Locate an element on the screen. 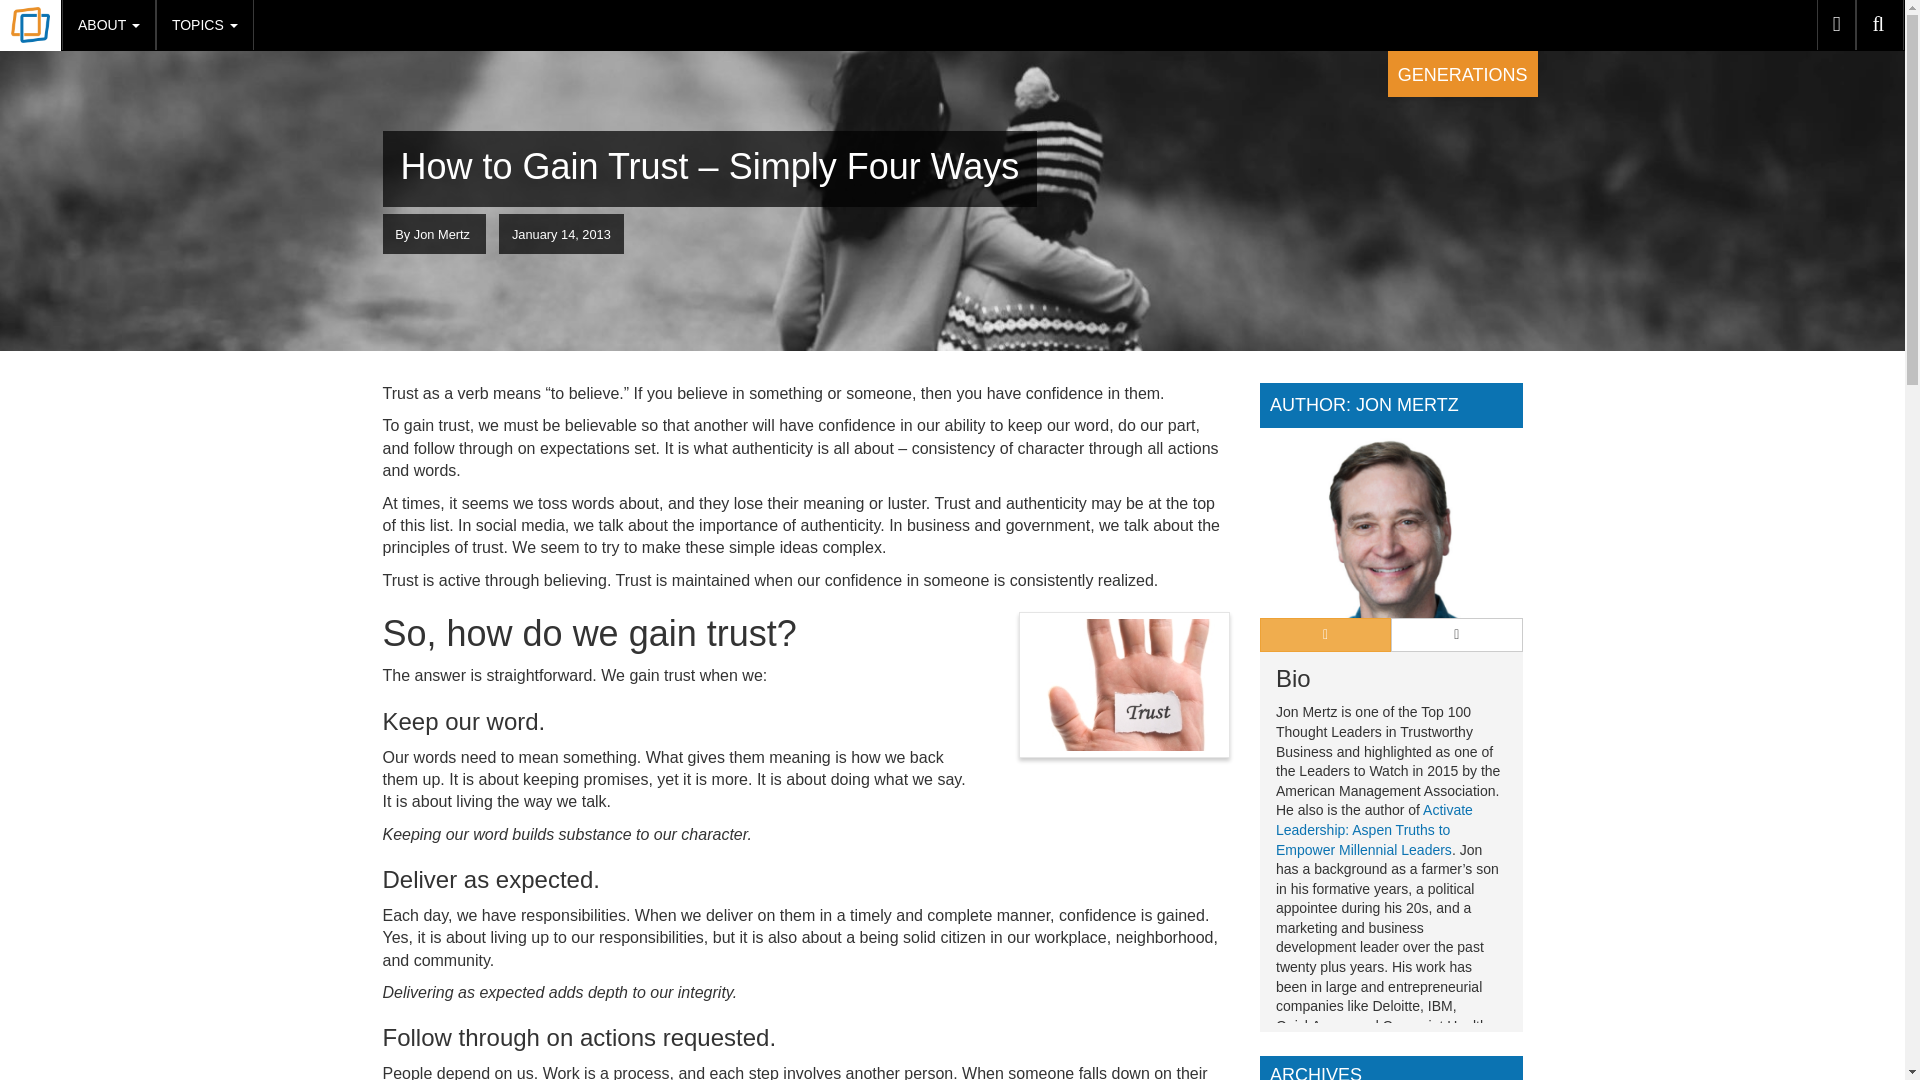  TOPICS is located at coordinates (204, 24).